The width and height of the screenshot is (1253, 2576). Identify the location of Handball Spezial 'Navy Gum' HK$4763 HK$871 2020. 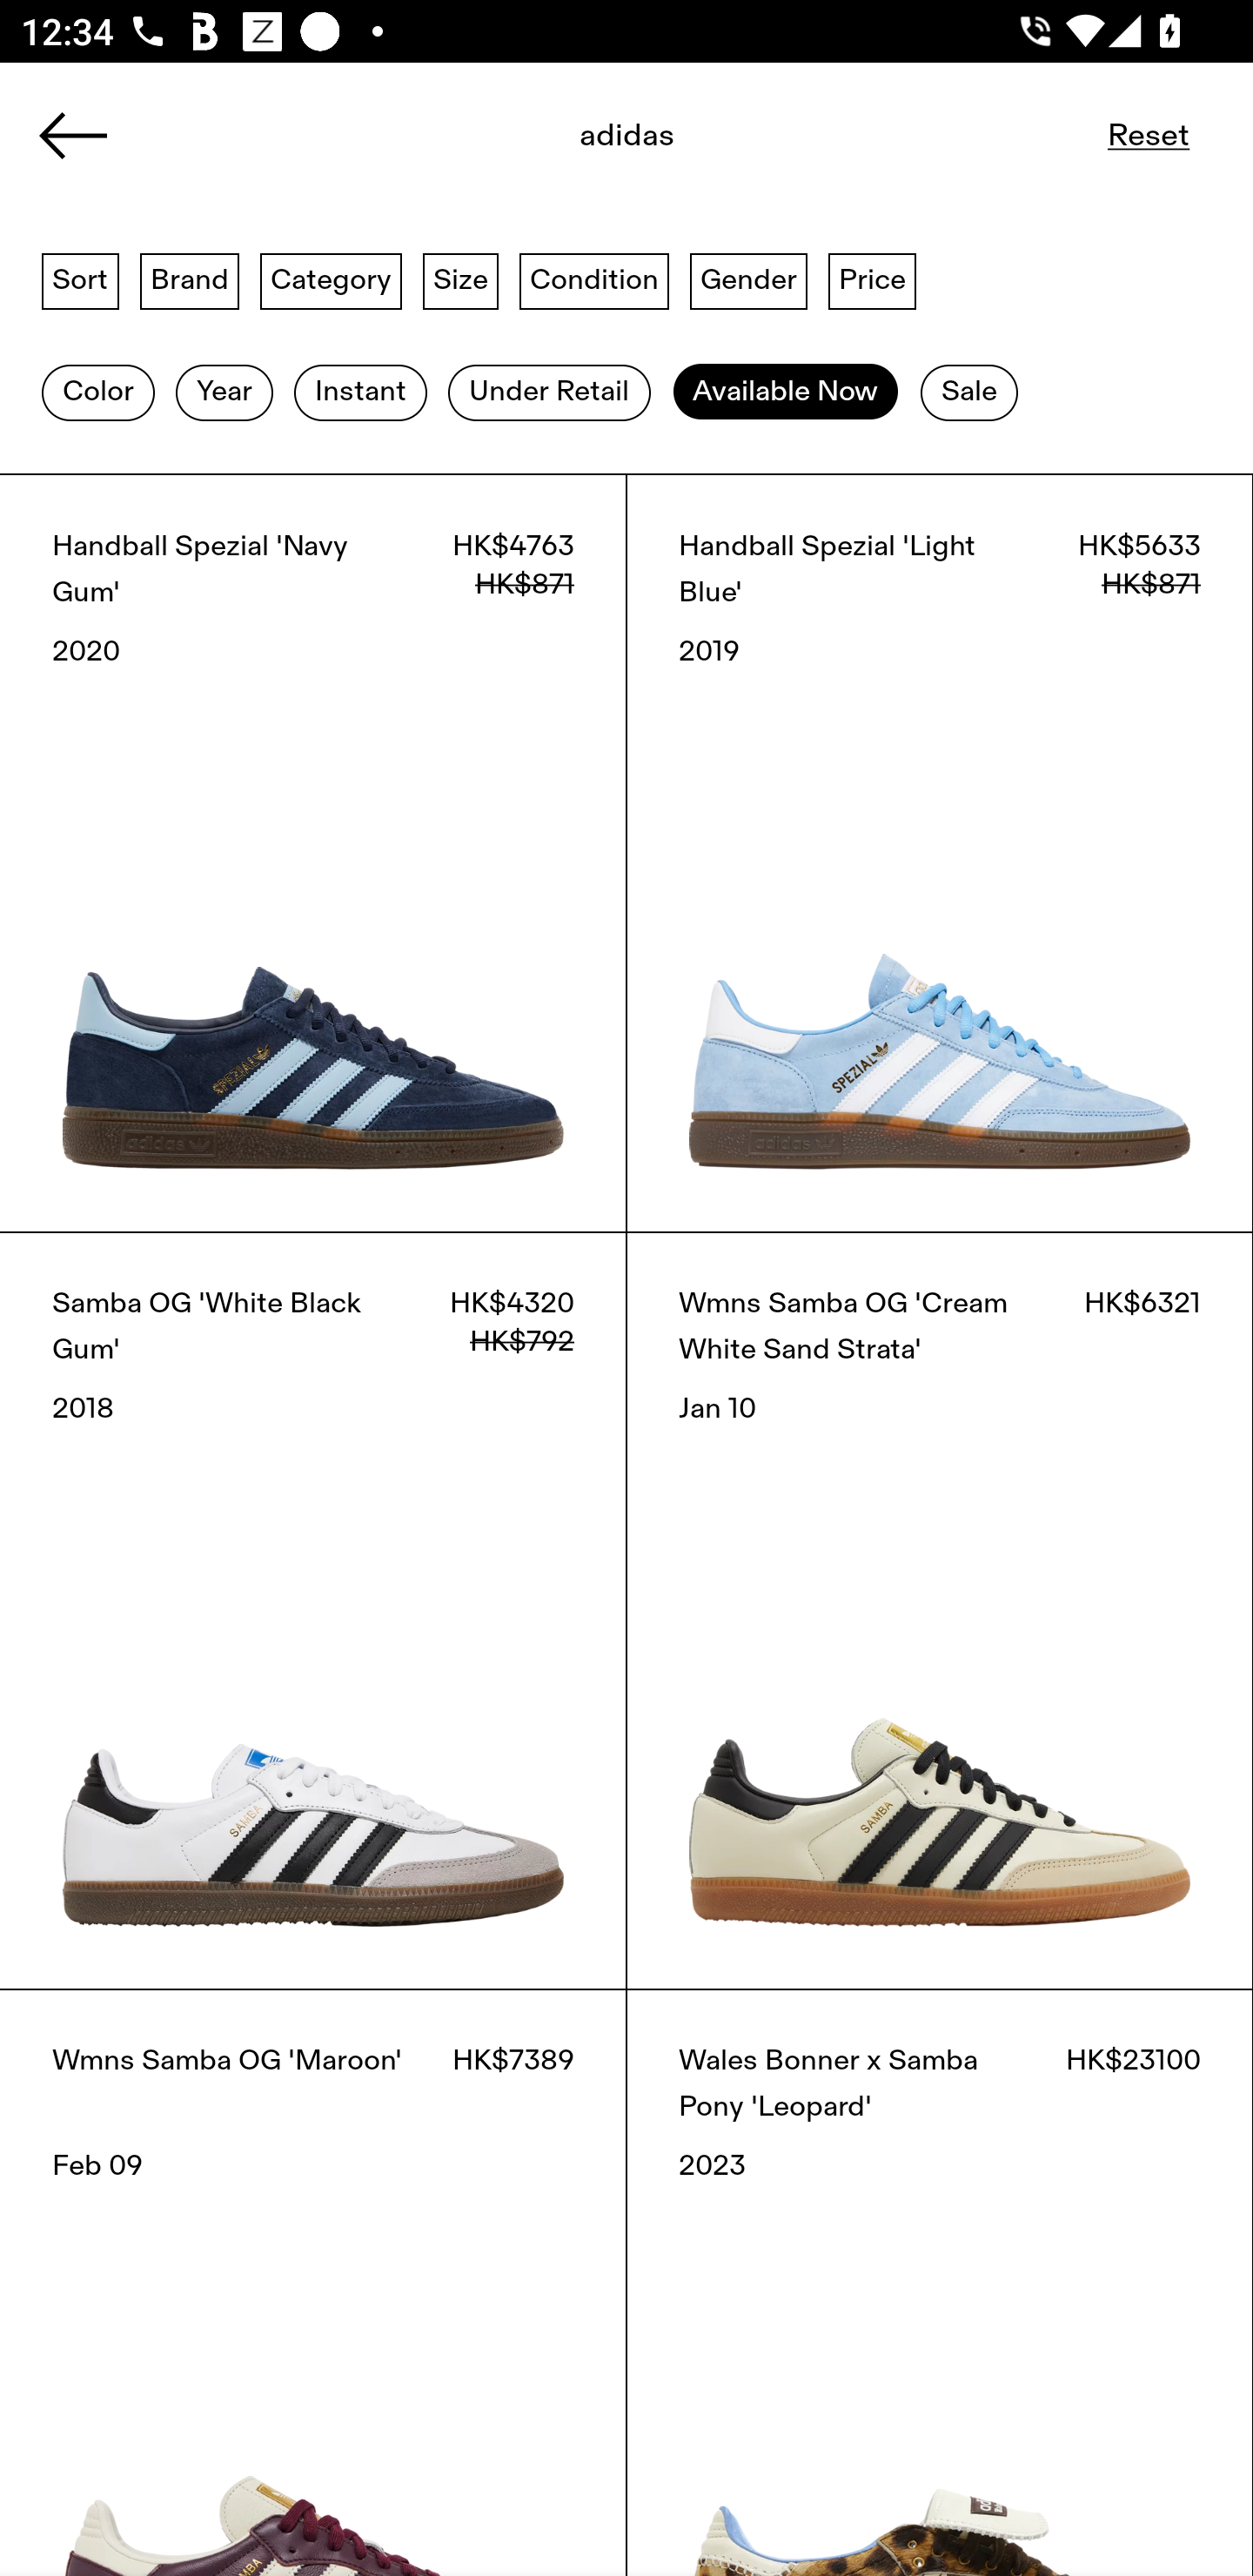
(313, 852).